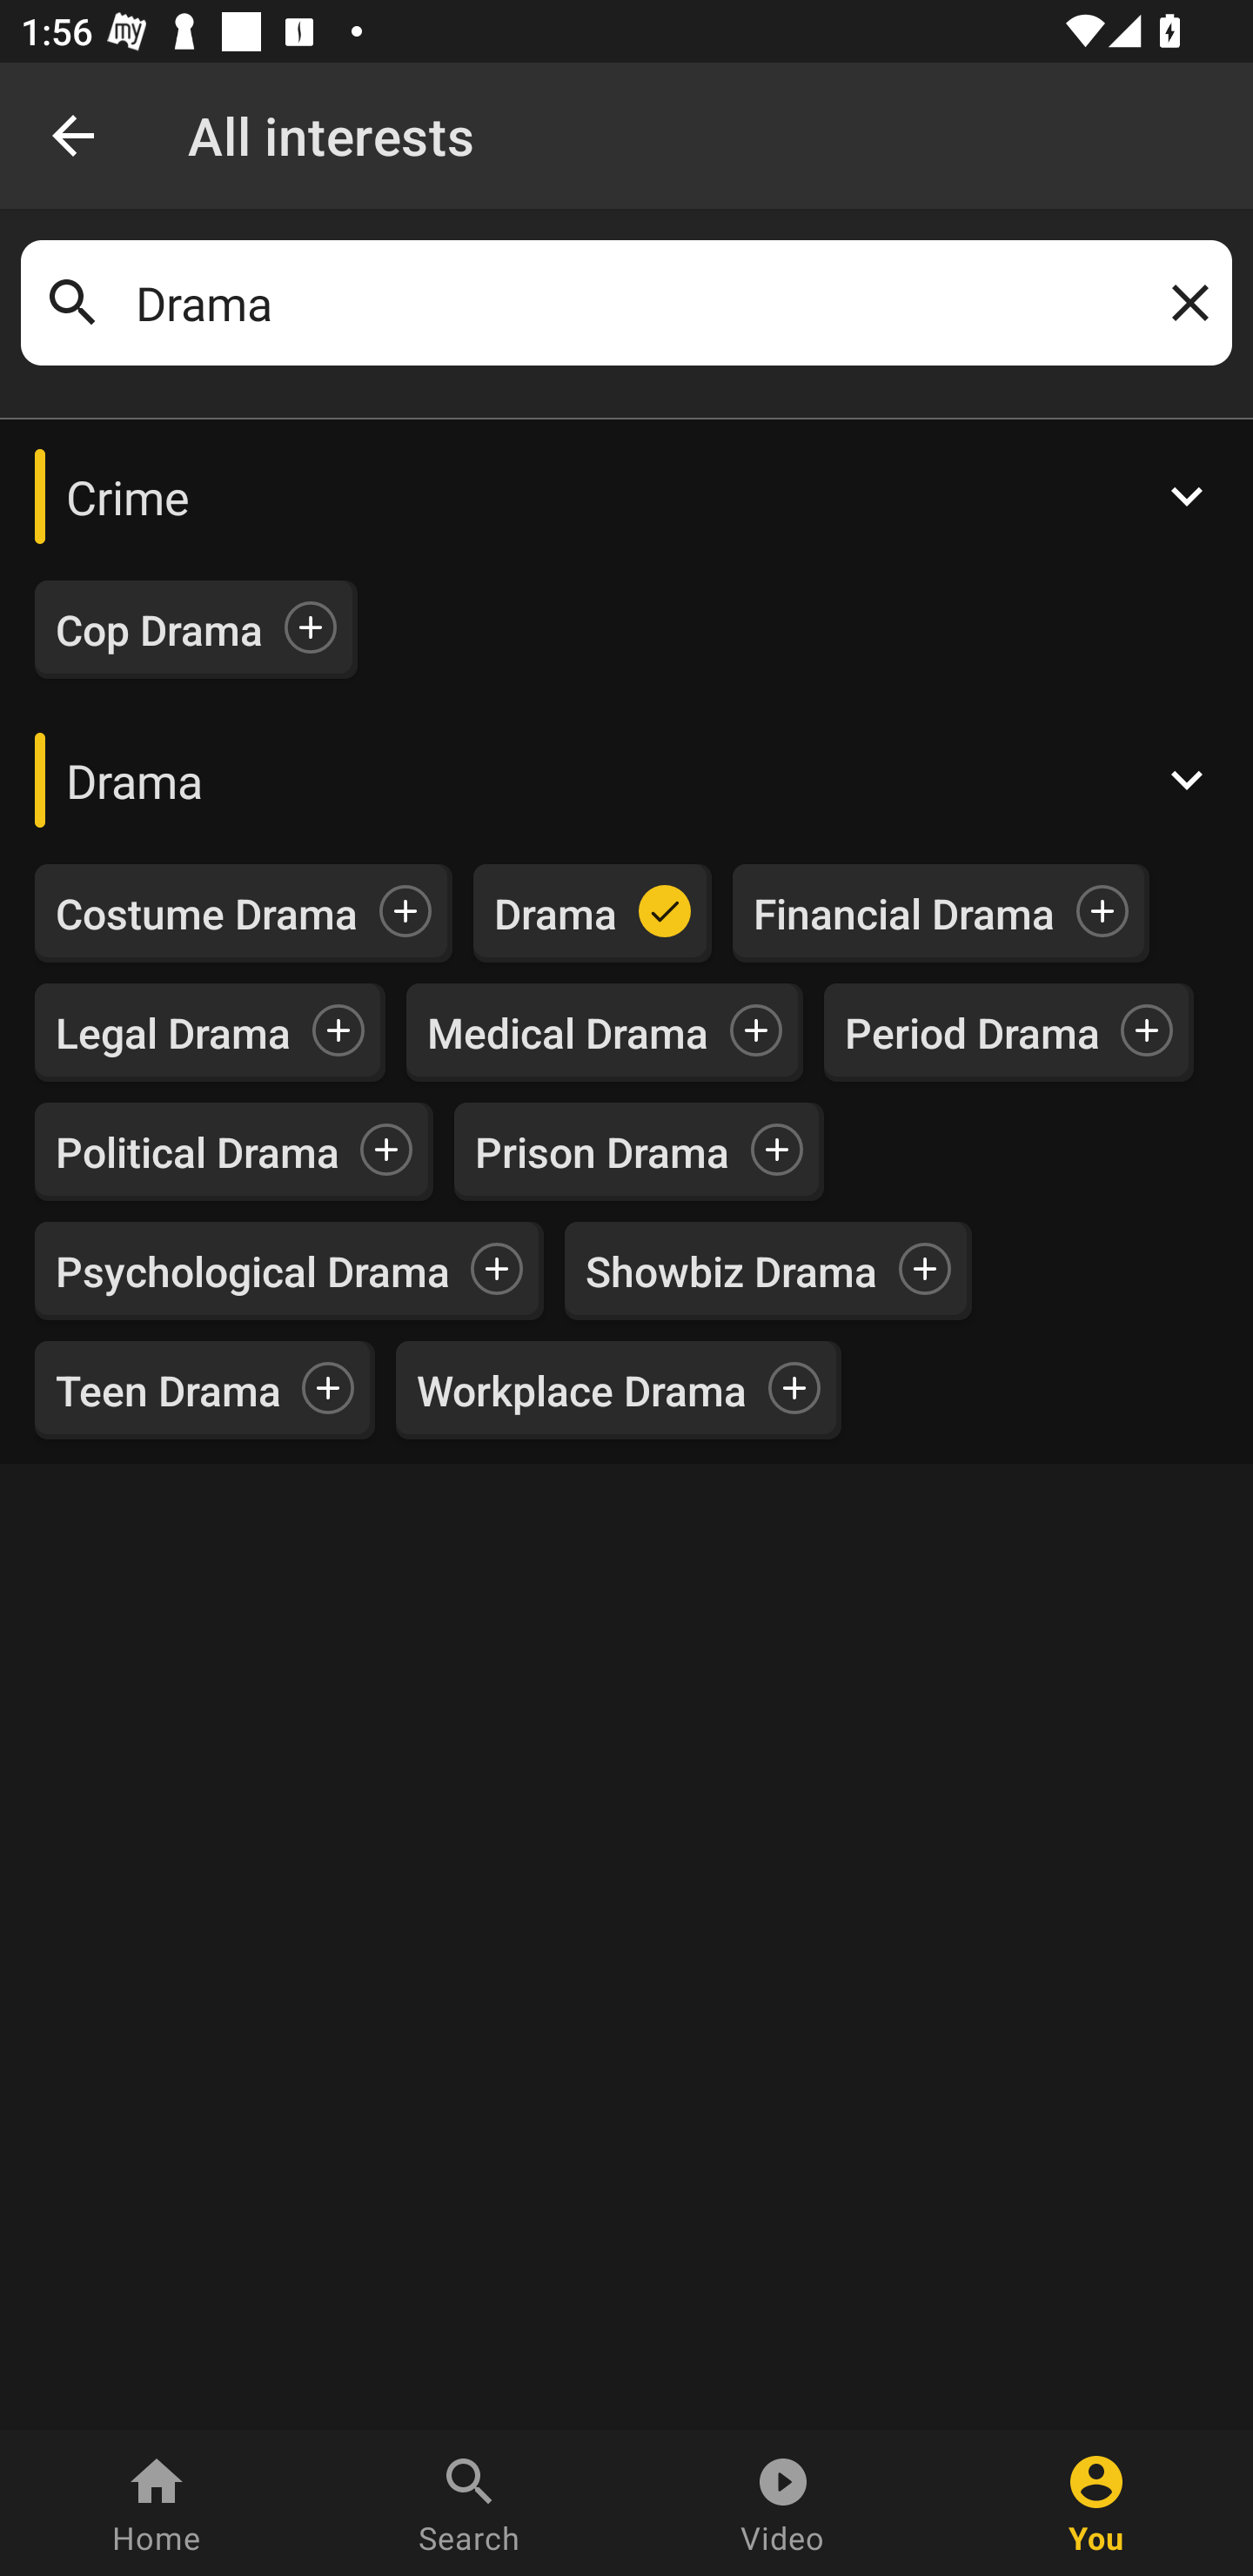 This screenshot has width=1253, height=2576. Describe the element at coordinates (470, 2503) in the screenshot. I see `Search` at that location.